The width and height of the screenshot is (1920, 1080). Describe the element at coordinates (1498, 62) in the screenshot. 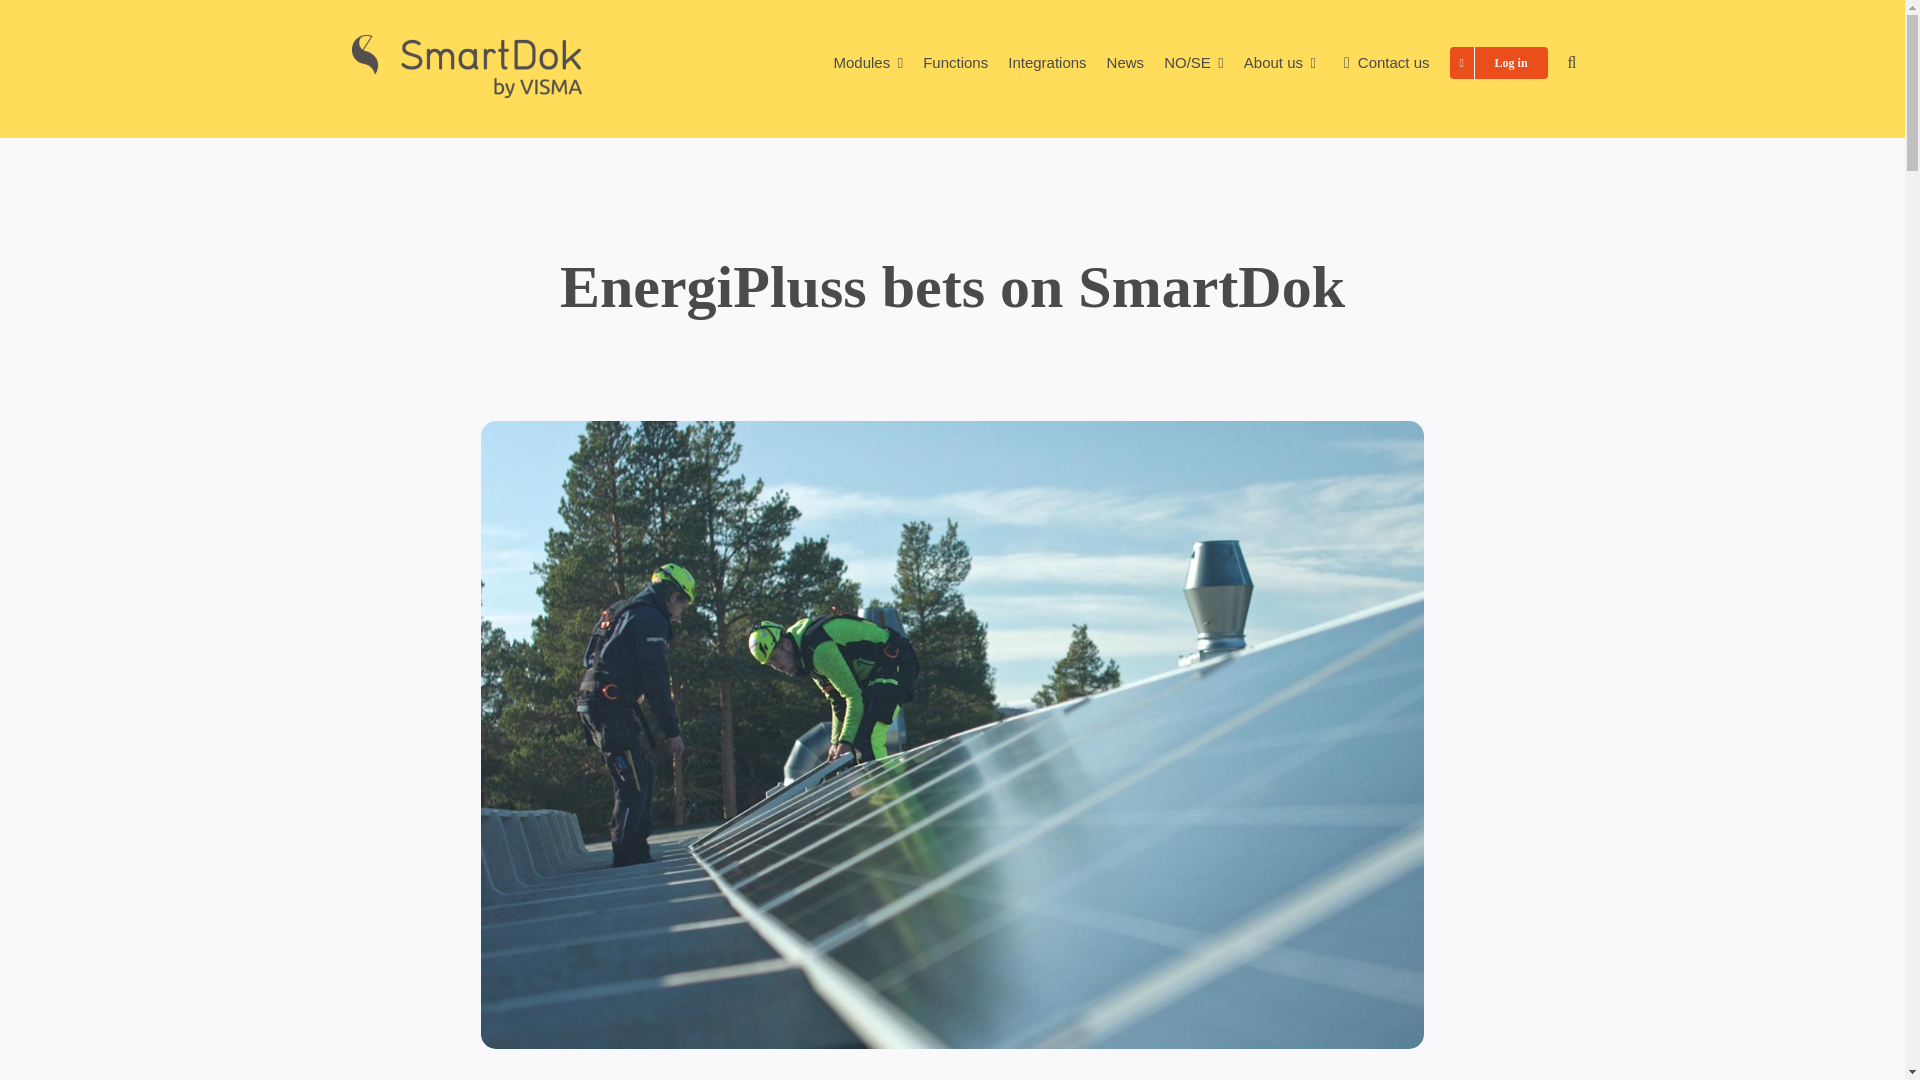

I see `Log in` at that location.